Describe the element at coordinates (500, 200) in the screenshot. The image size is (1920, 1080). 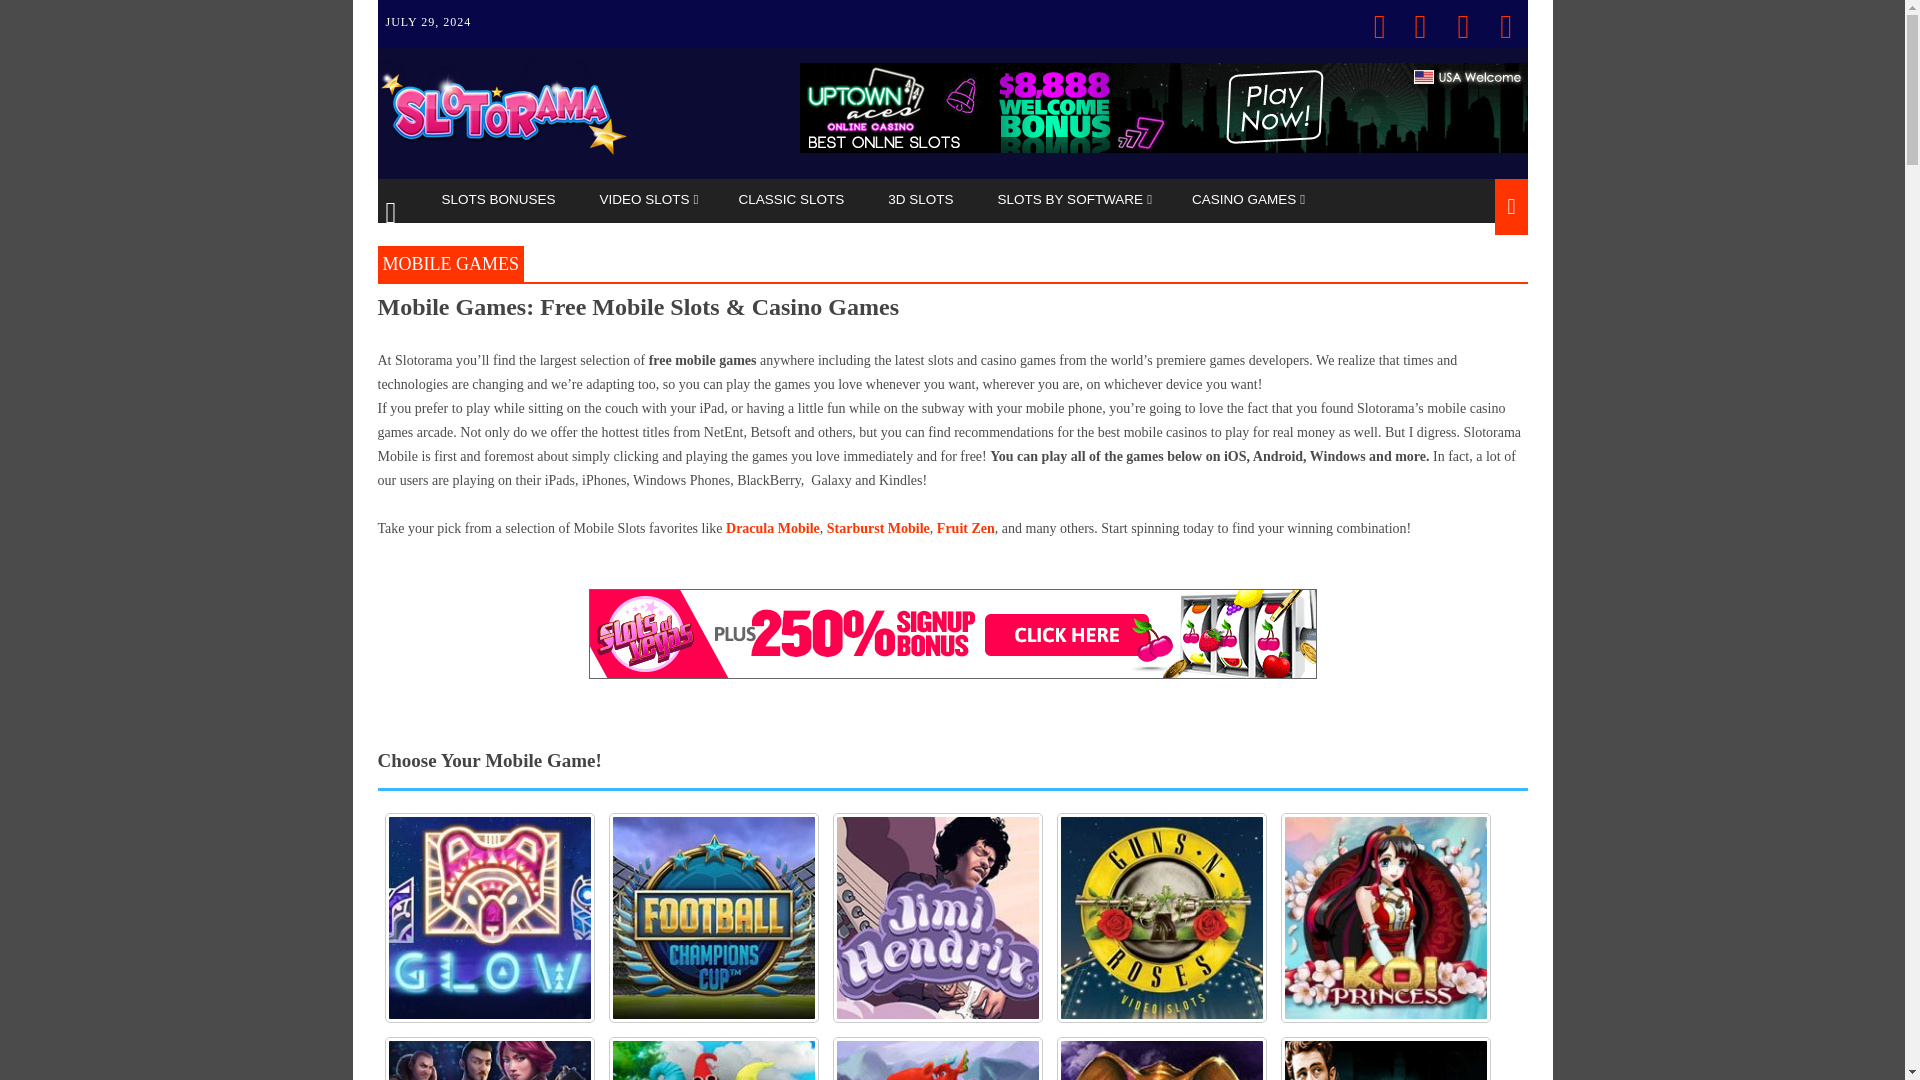
I see `SLOTS BONUSES` at that location.